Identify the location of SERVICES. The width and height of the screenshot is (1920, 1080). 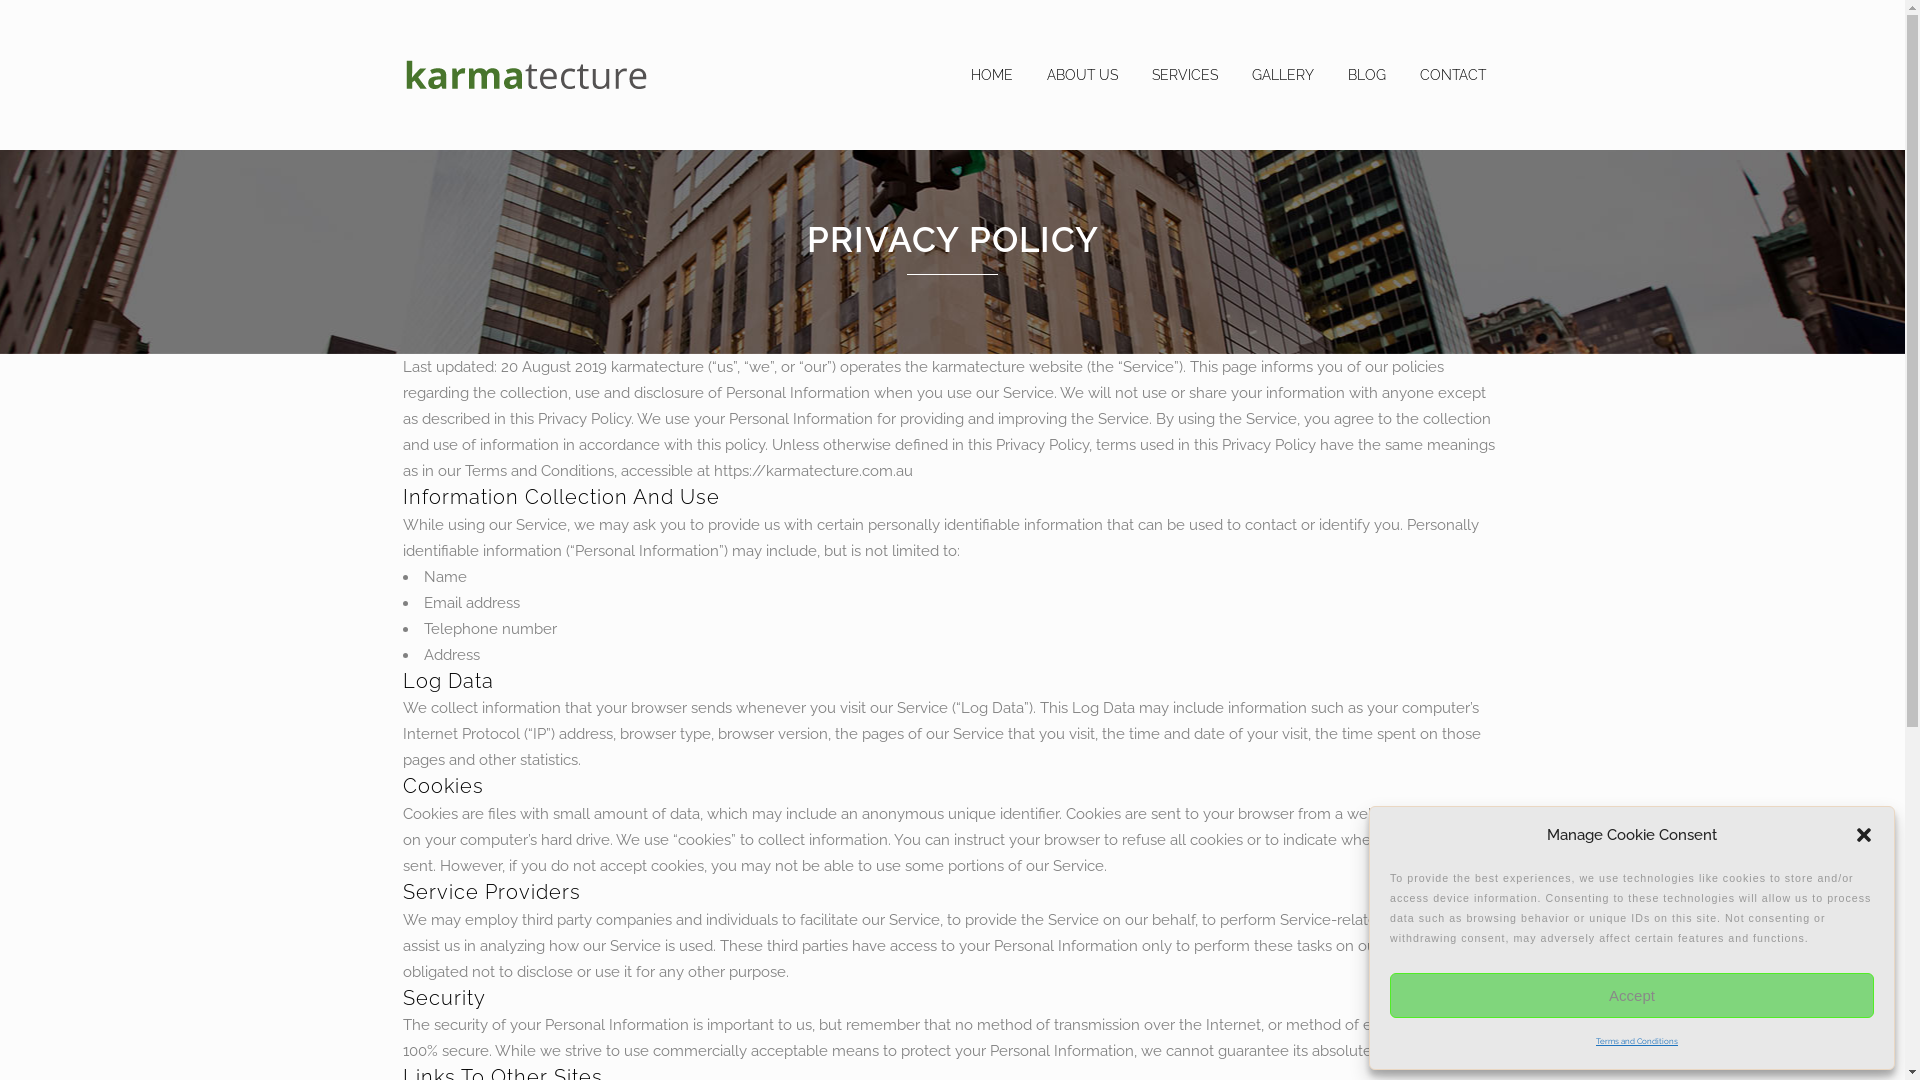
(1184, 75).